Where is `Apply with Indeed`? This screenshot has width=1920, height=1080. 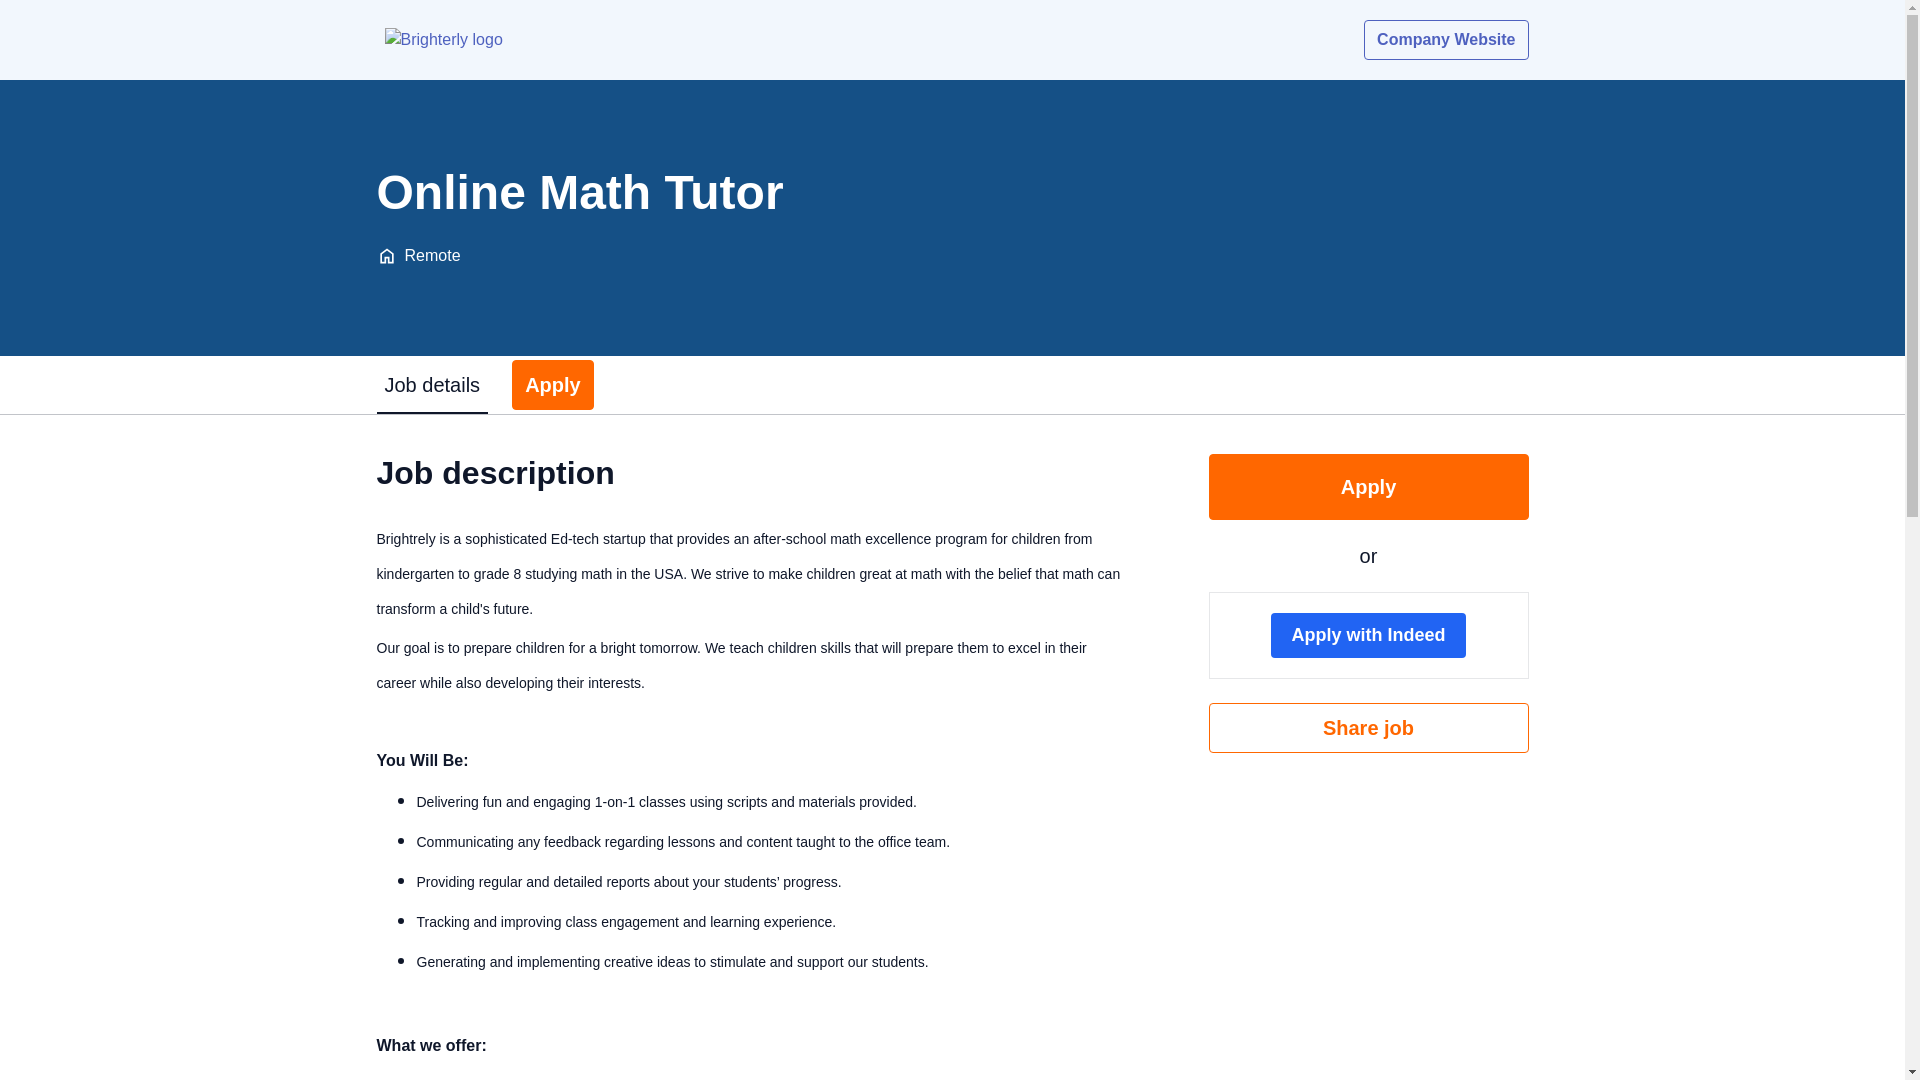
Apply with Indeed is located at coordinates (1368, 635).